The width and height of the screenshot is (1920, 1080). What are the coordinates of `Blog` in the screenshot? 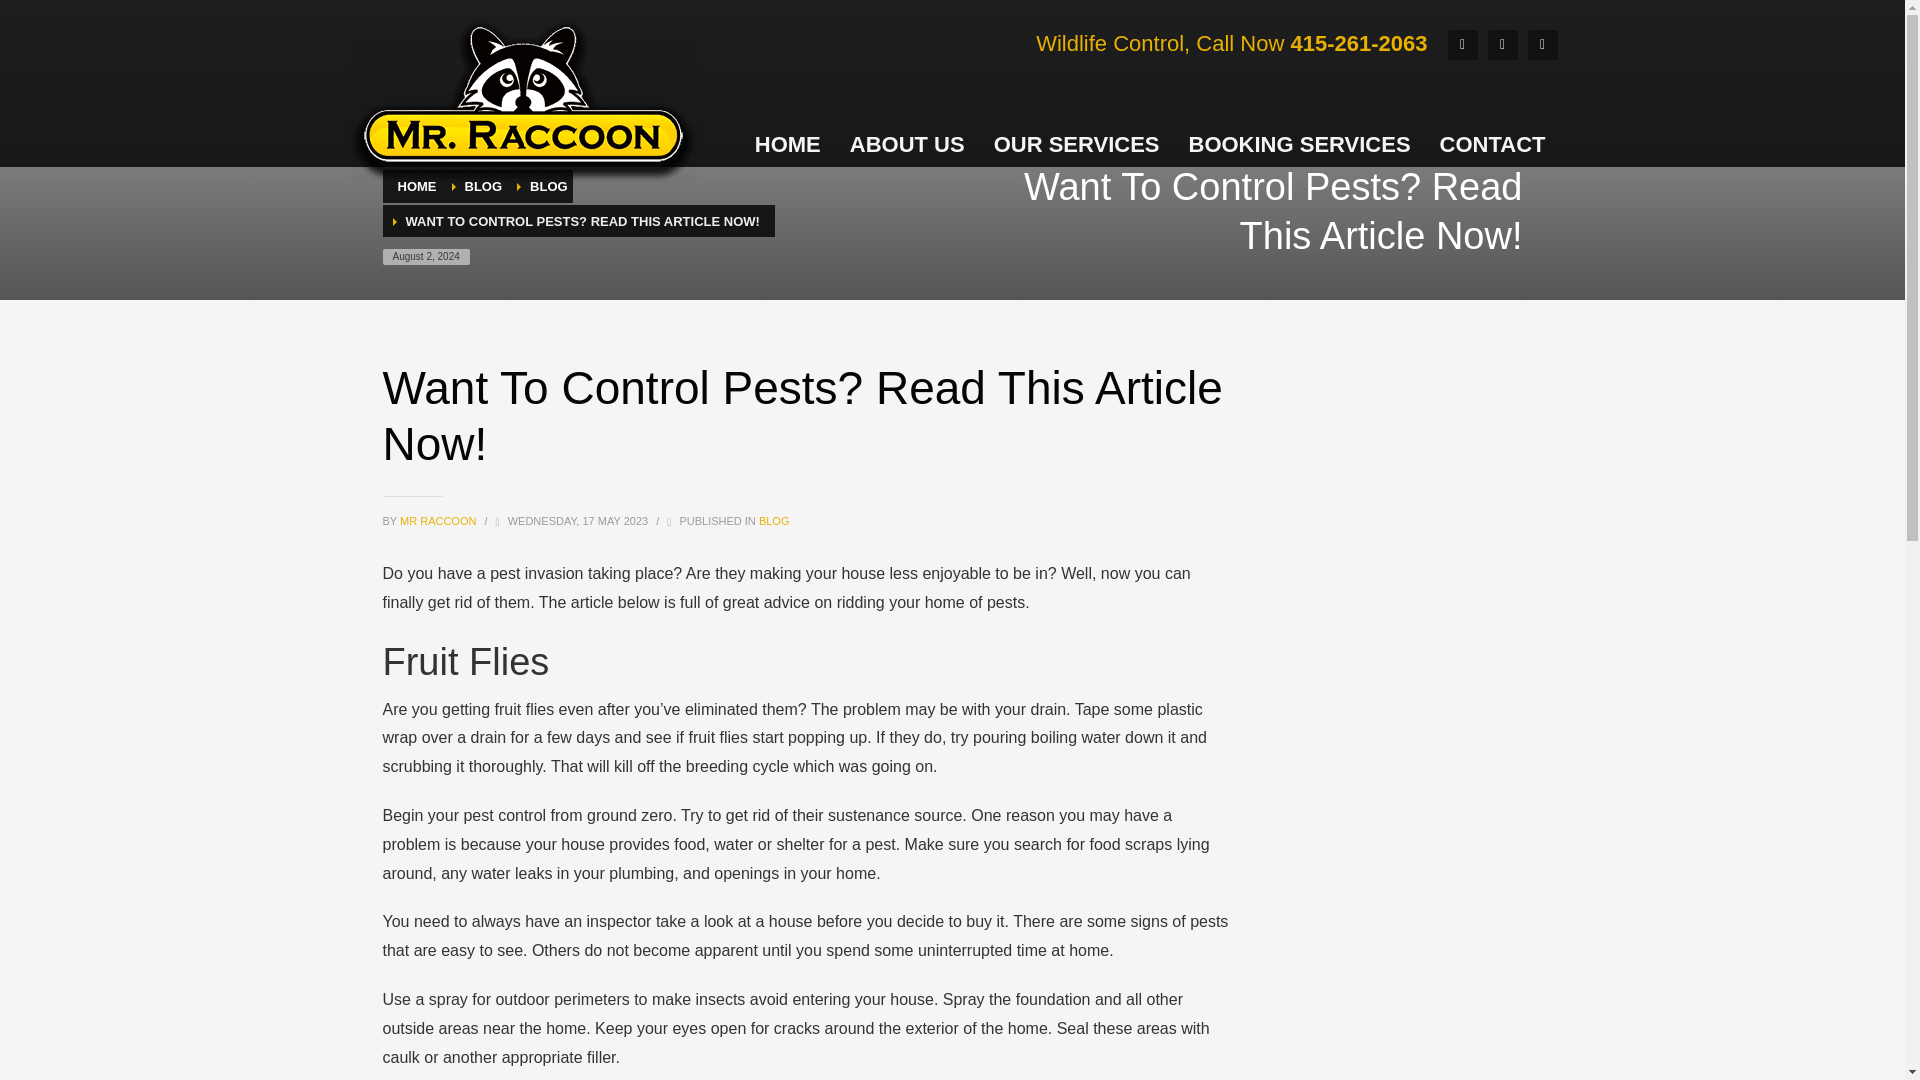 It's located at (482, 186).